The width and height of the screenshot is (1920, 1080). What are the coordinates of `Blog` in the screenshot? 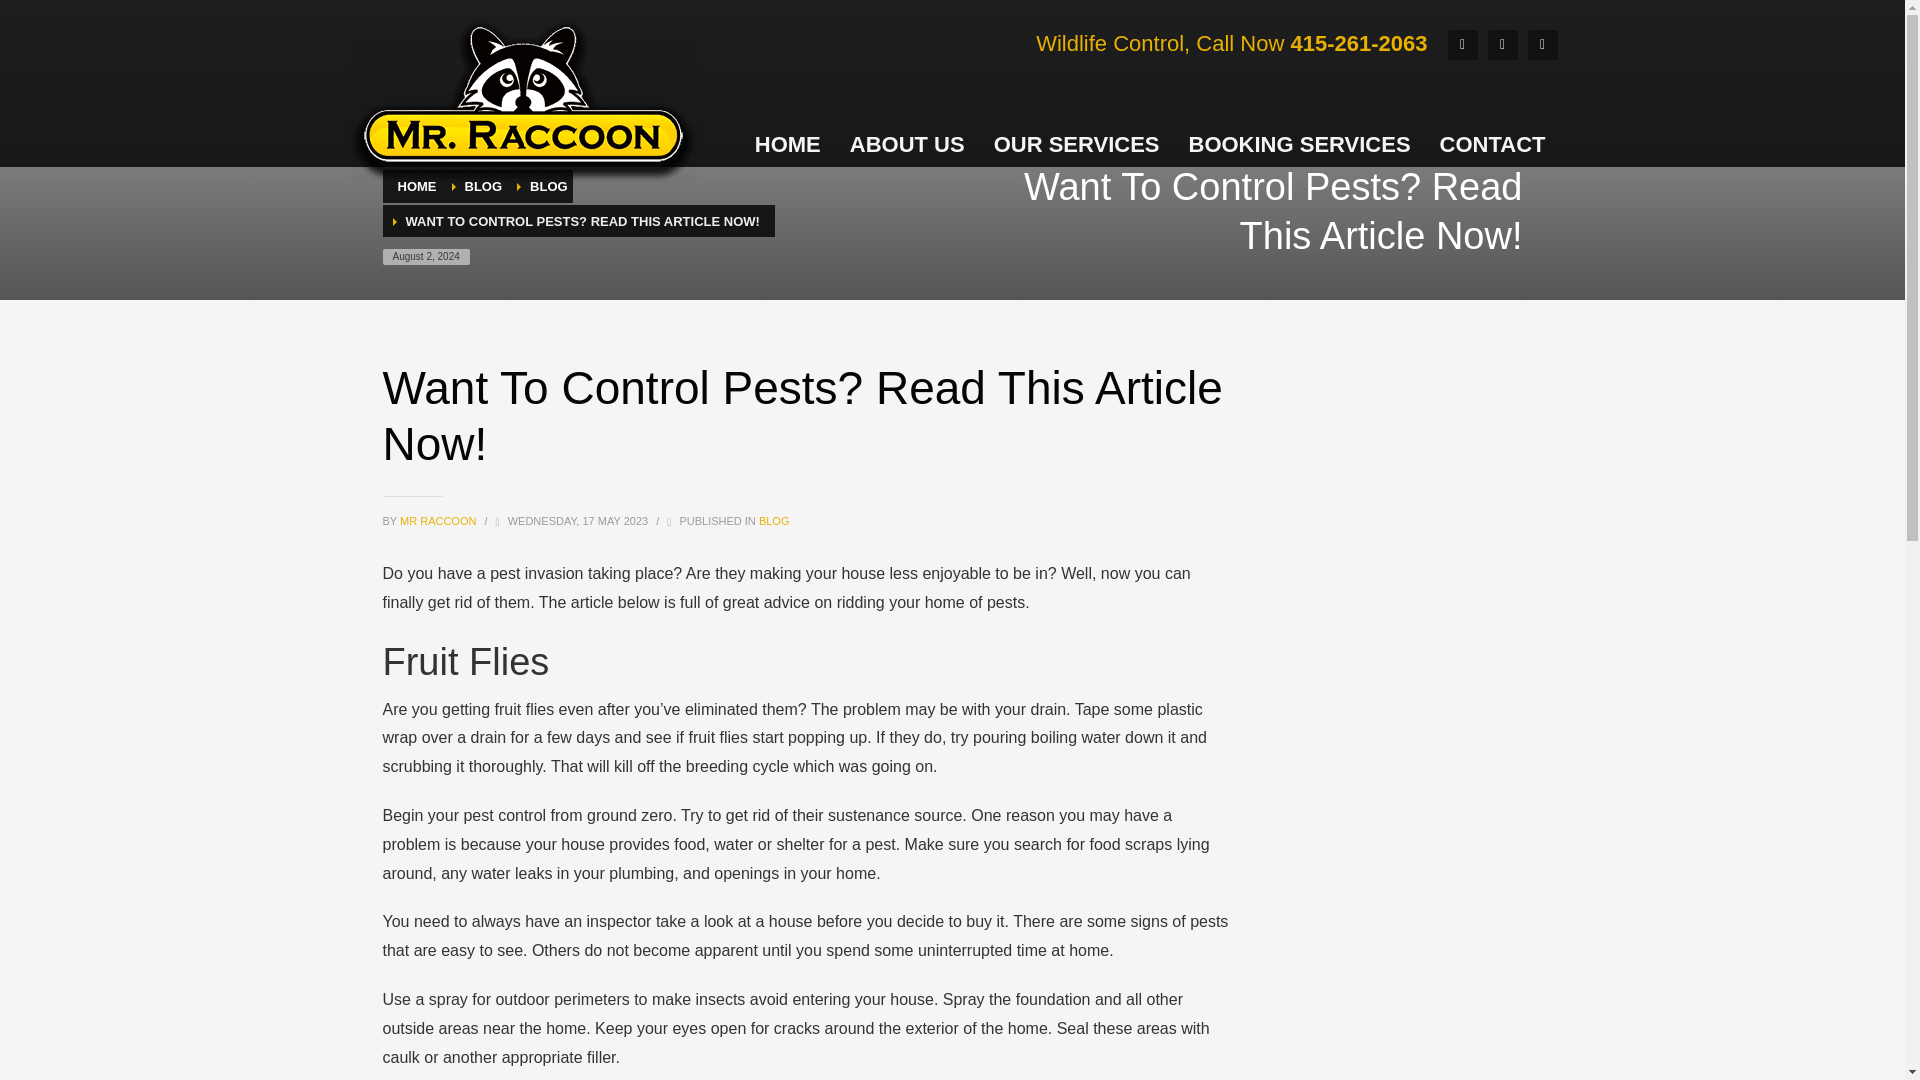 It's located at (482, 186).